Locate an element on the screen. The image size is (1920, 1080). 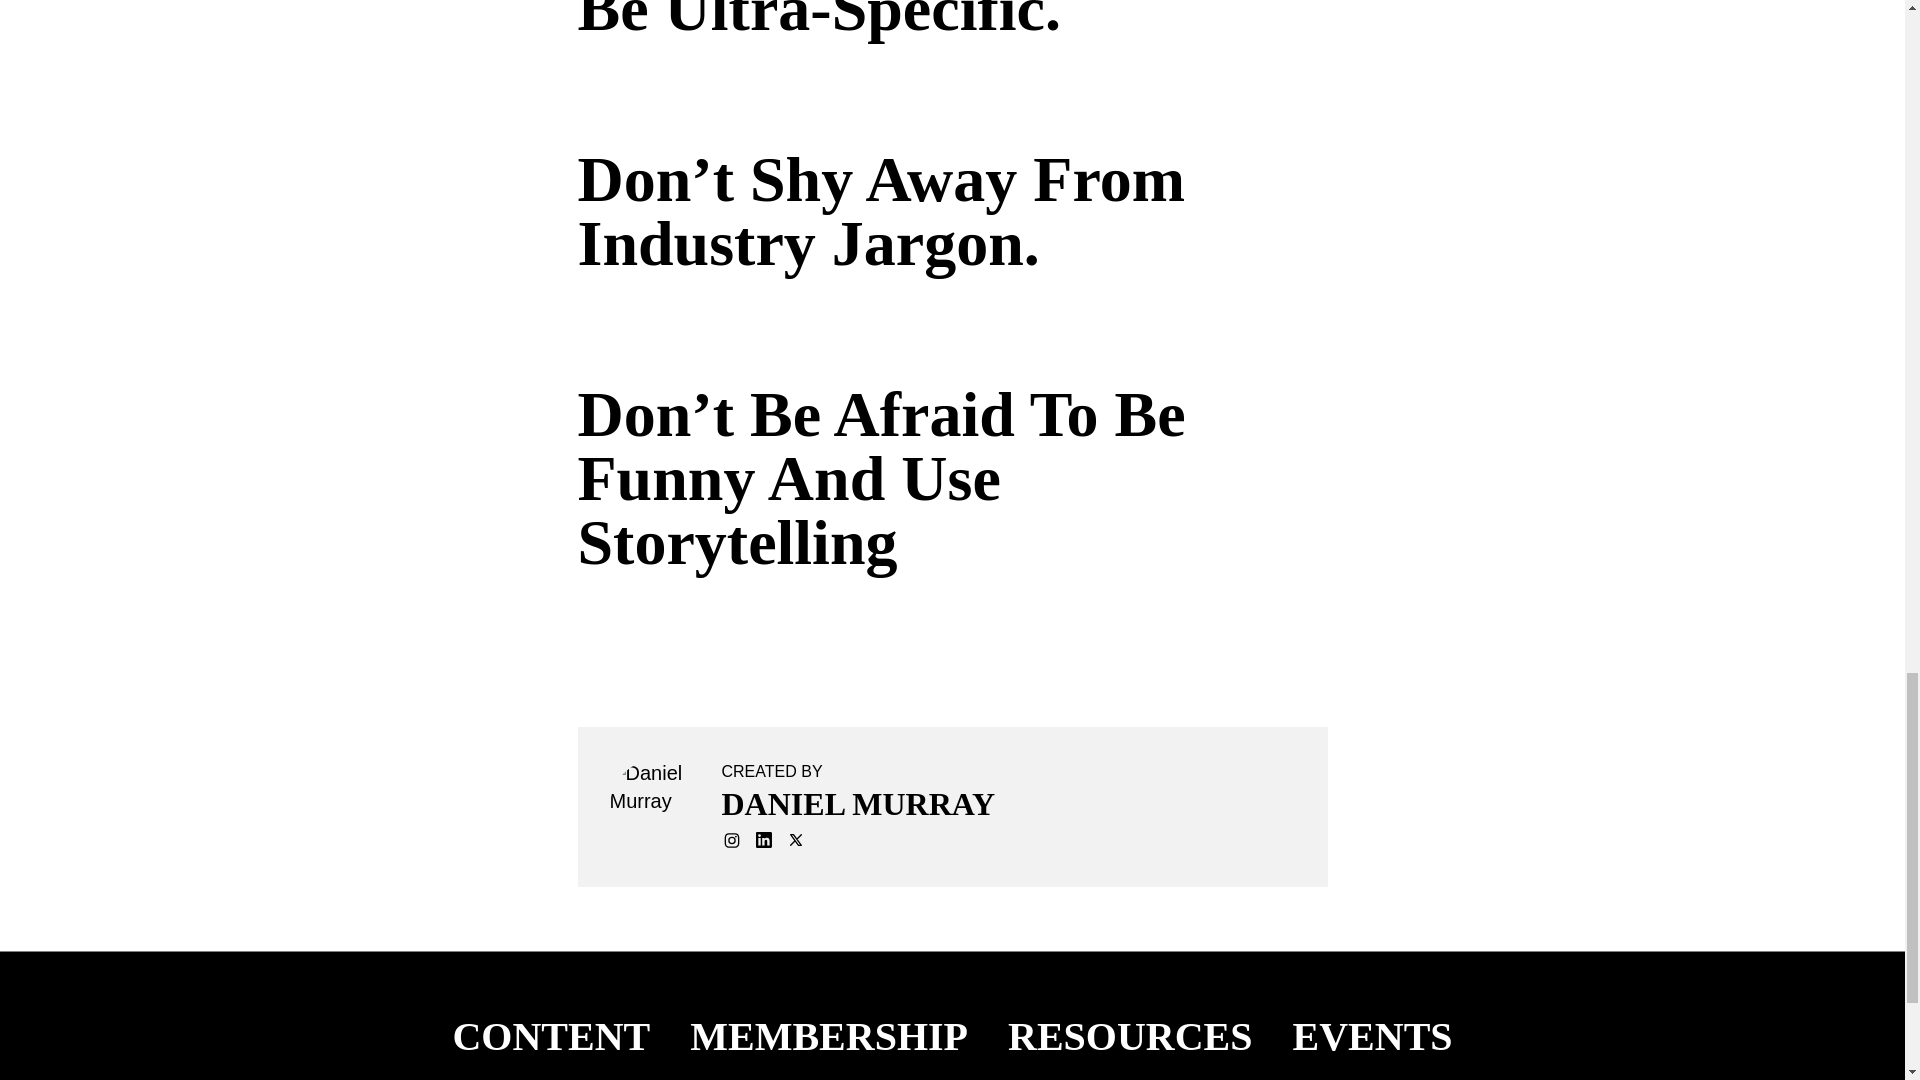
MEMBERSHIP is located at coordinates (828, 1037).